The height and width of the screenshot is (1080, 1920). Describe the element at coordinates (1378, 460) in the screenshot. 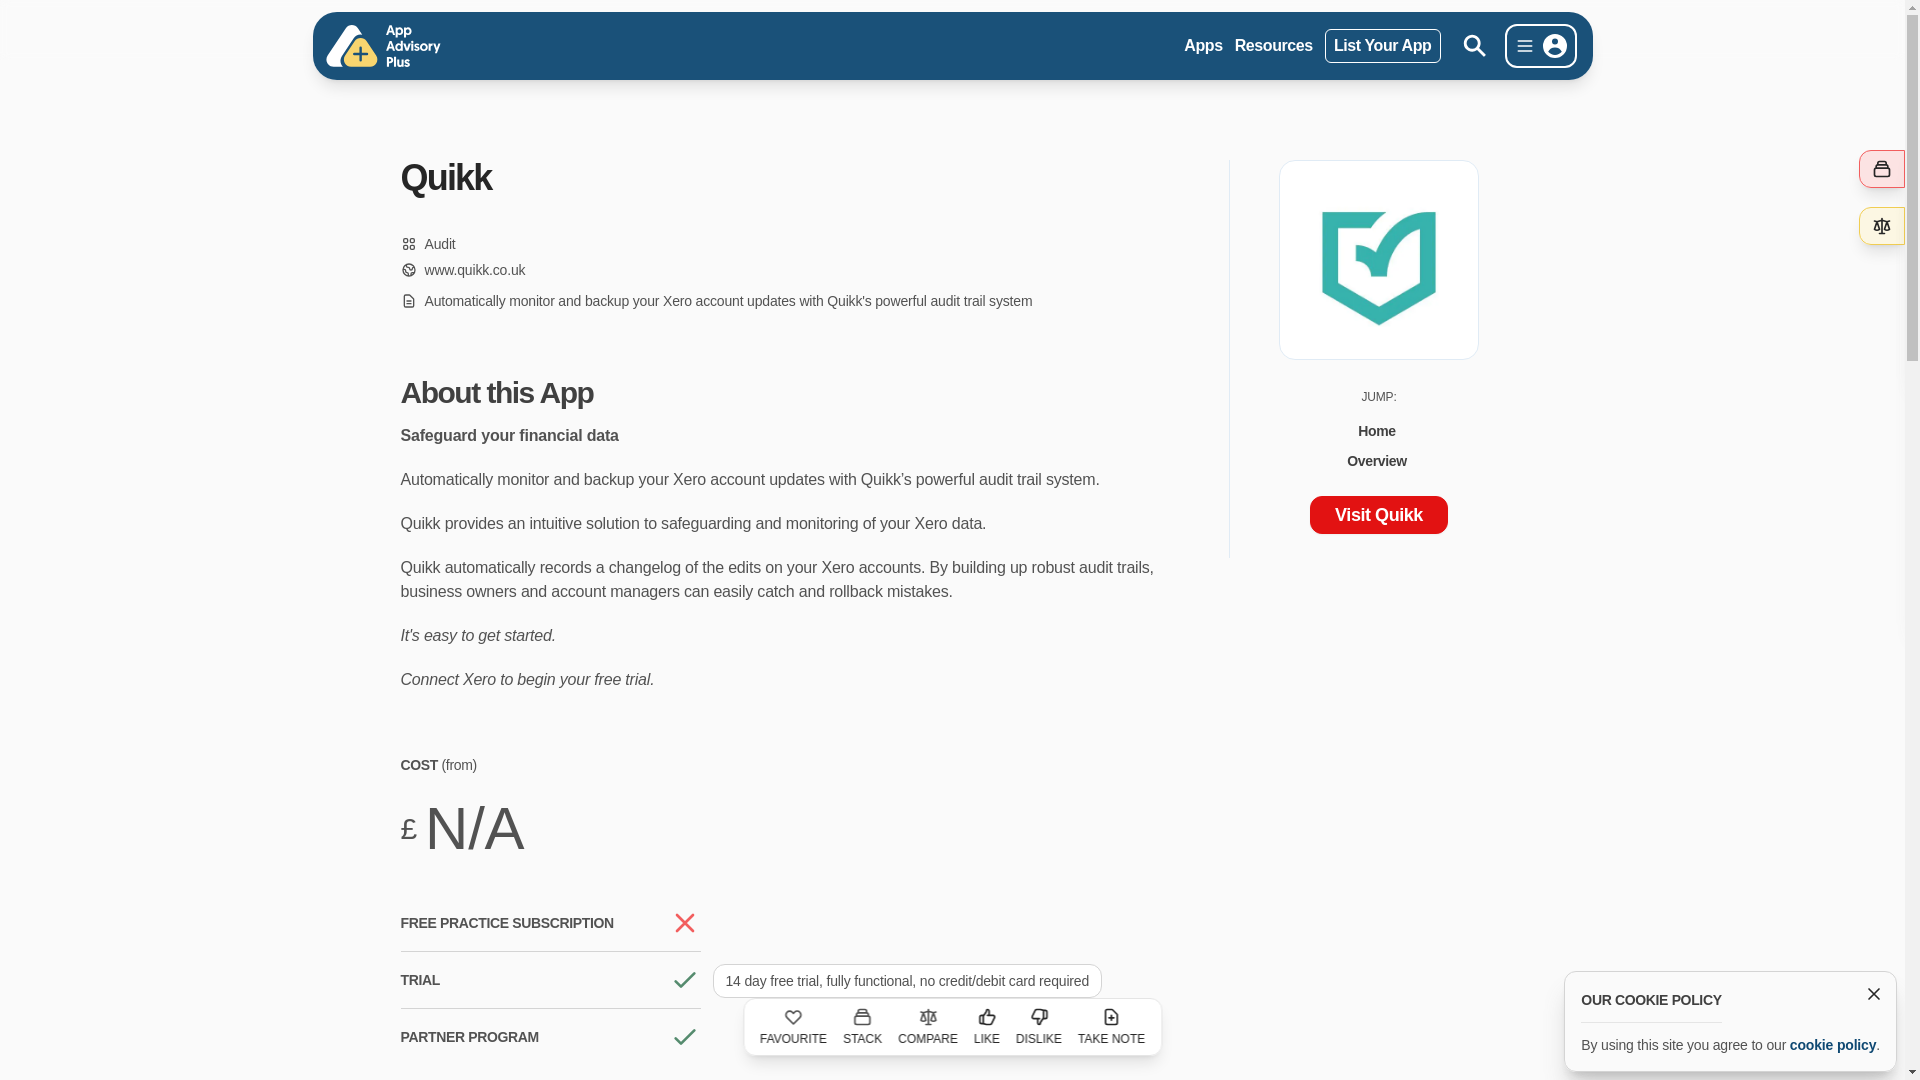

I see `Overview` at that location.